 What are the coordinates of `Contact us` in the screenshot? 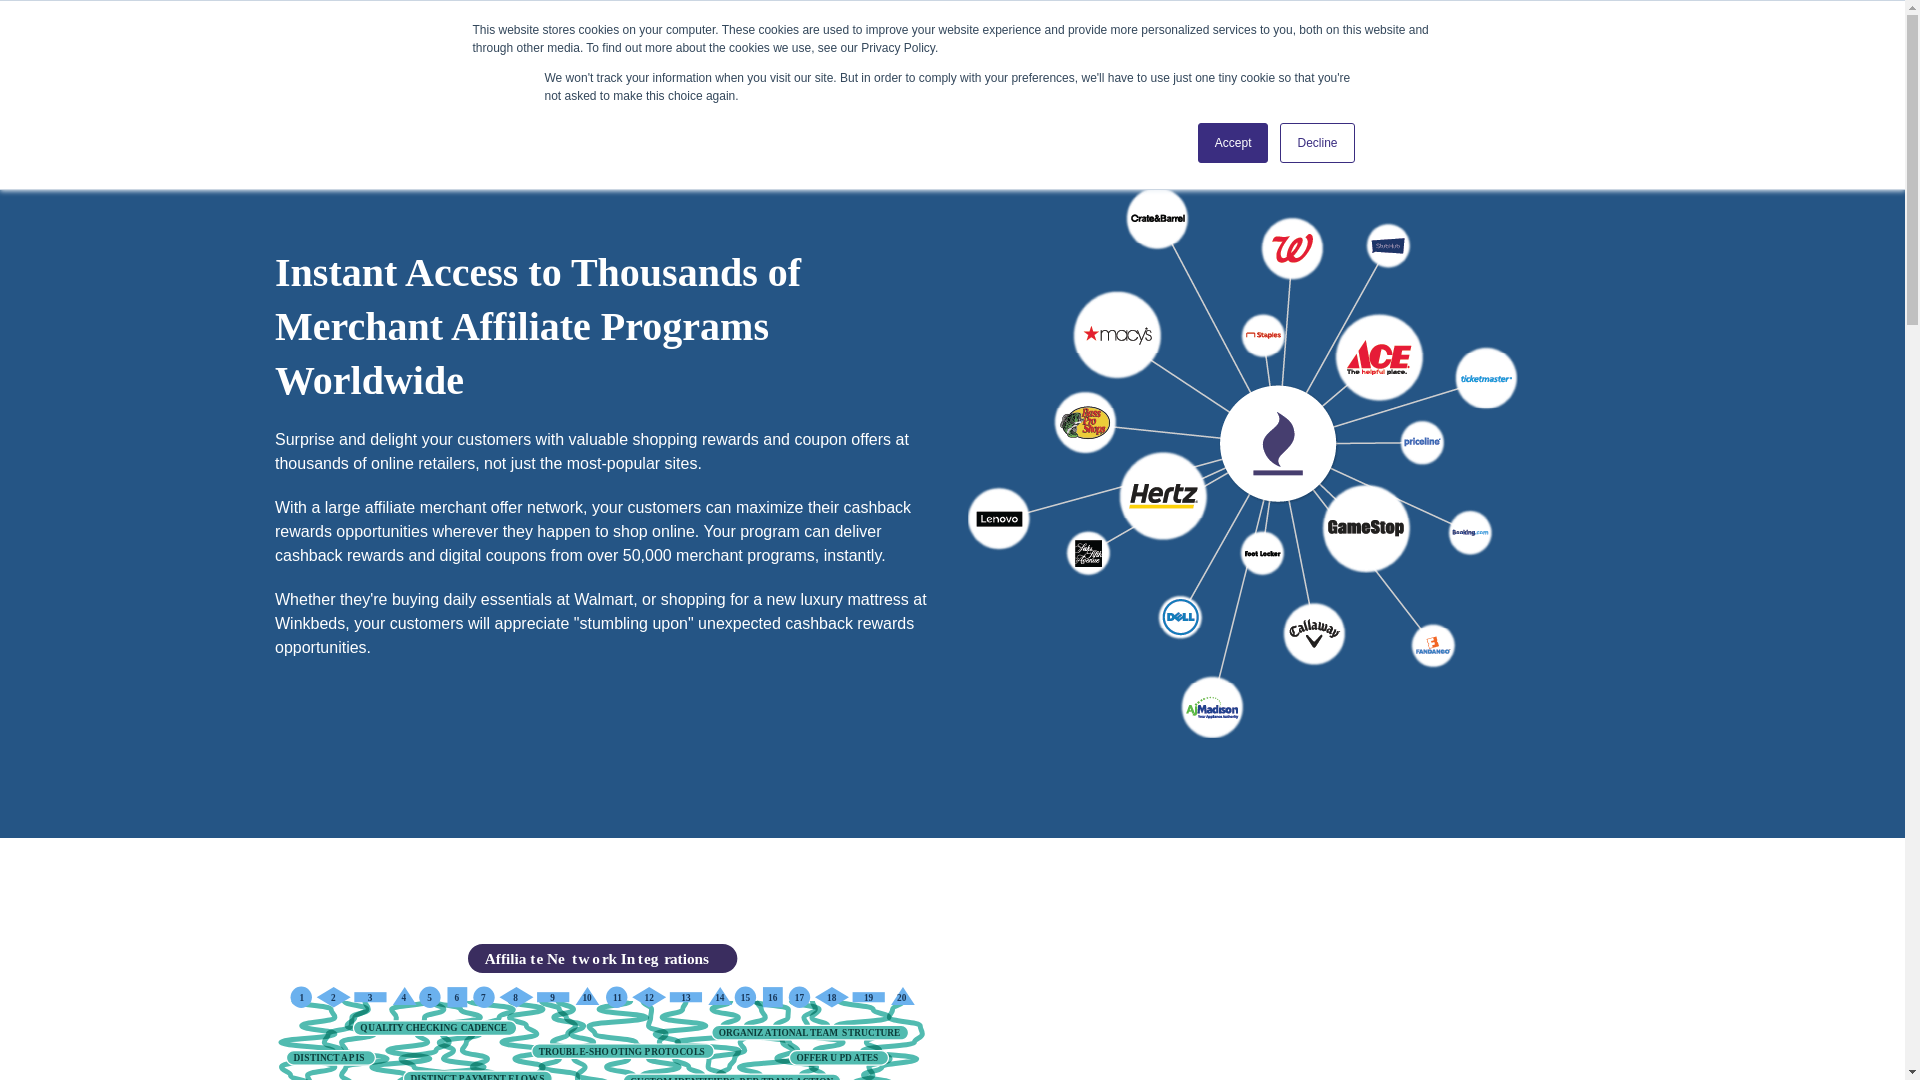 It's located at (1580, 52).